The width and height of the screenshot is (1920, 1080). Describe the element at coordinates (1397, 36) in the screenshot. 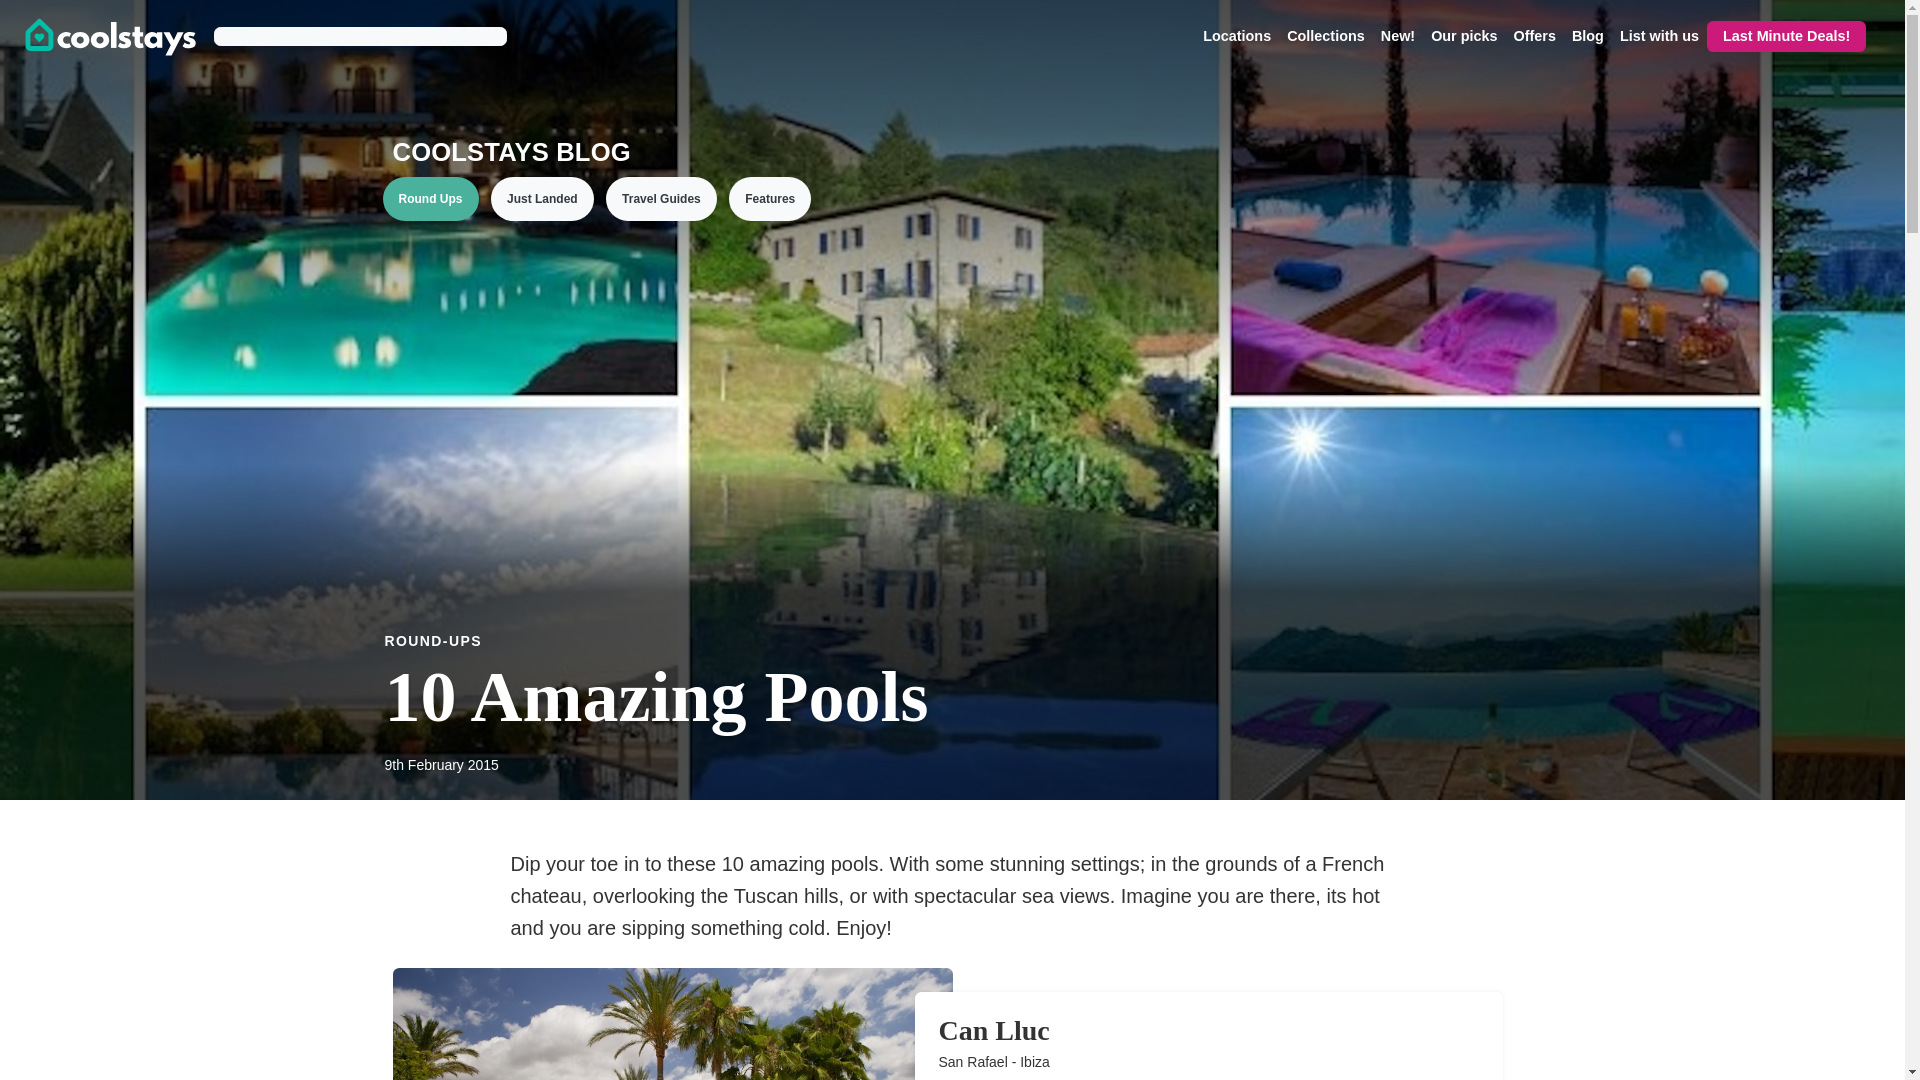

I see `New!` at that location.